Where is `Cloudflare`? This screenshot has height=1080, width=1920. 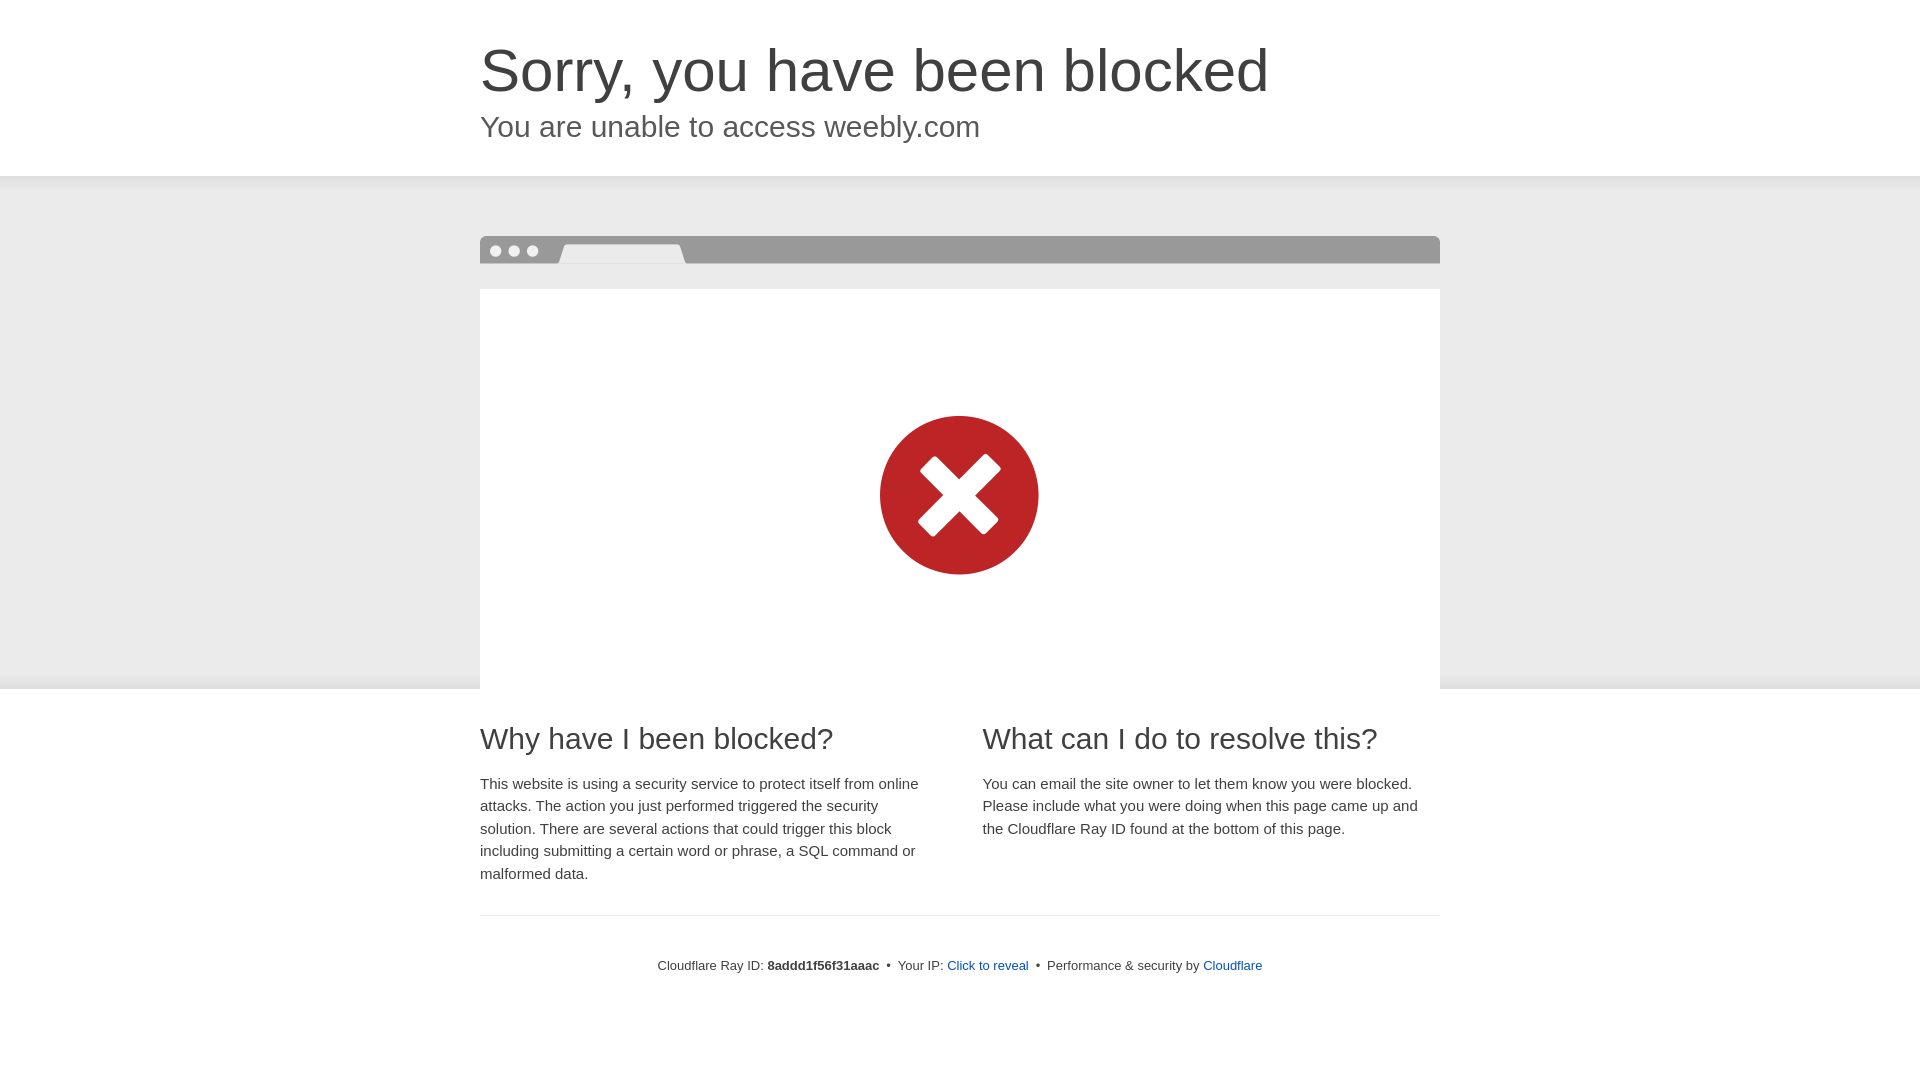
Cloudflare is located at coordinates (1232, 965).